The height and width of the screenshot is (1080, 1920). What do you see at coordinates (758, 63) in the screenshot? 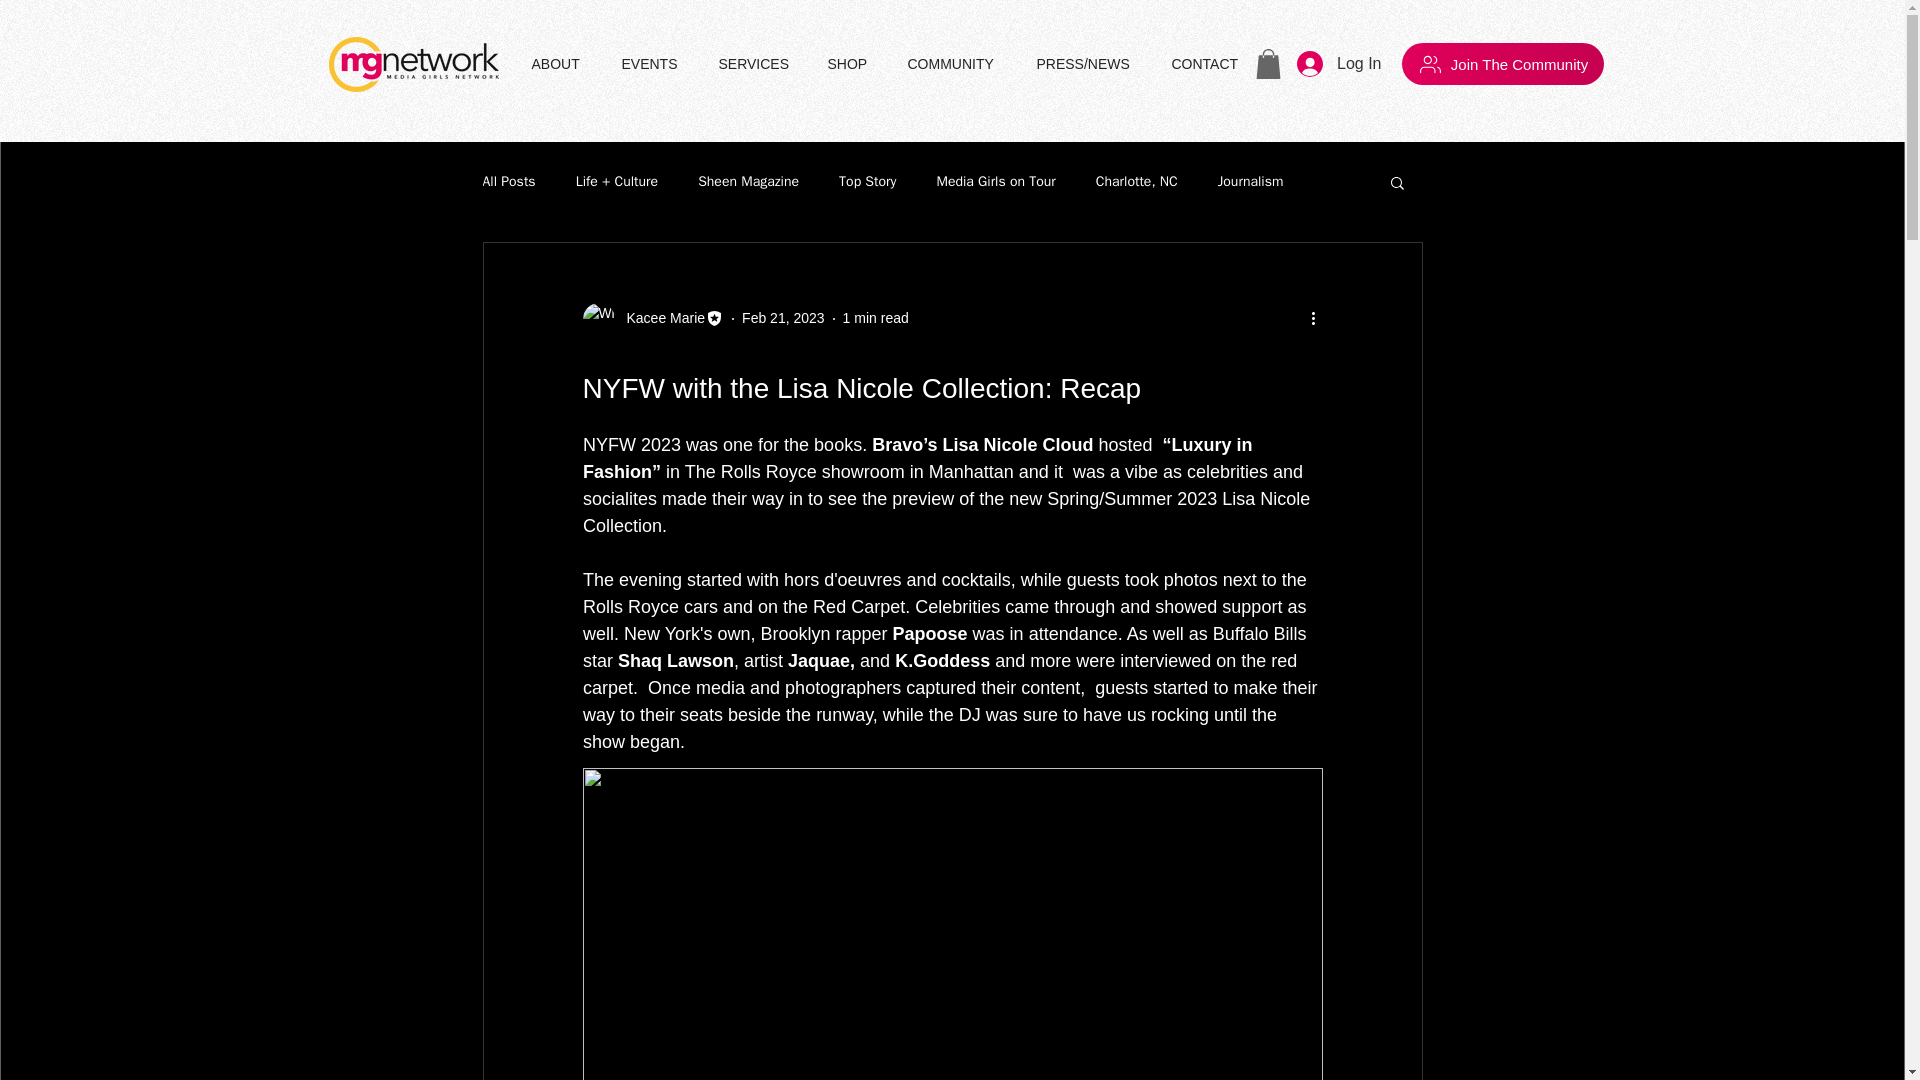
I see `SERVICES` at bounding box center [758, 63].